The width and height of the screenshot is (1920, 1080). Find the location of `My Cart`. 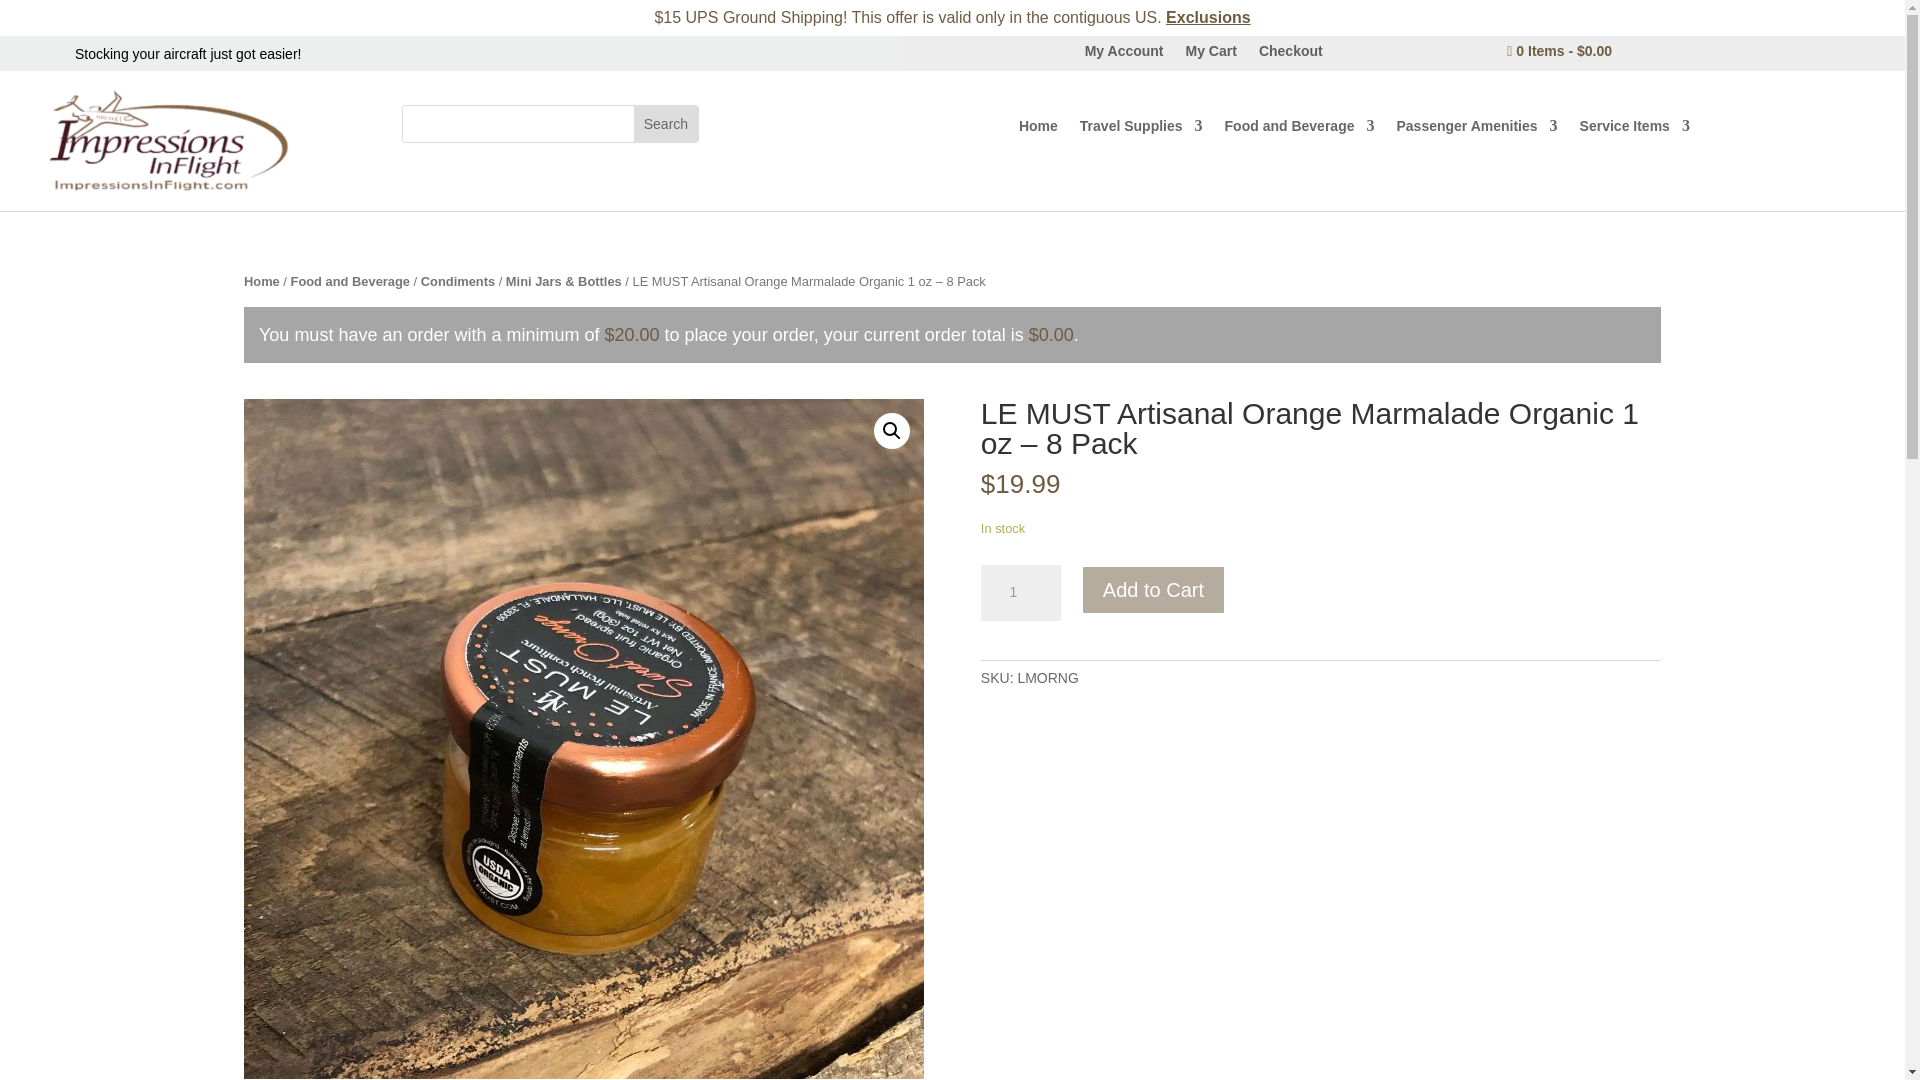

My Cart is located at coordinates (1211, 54).